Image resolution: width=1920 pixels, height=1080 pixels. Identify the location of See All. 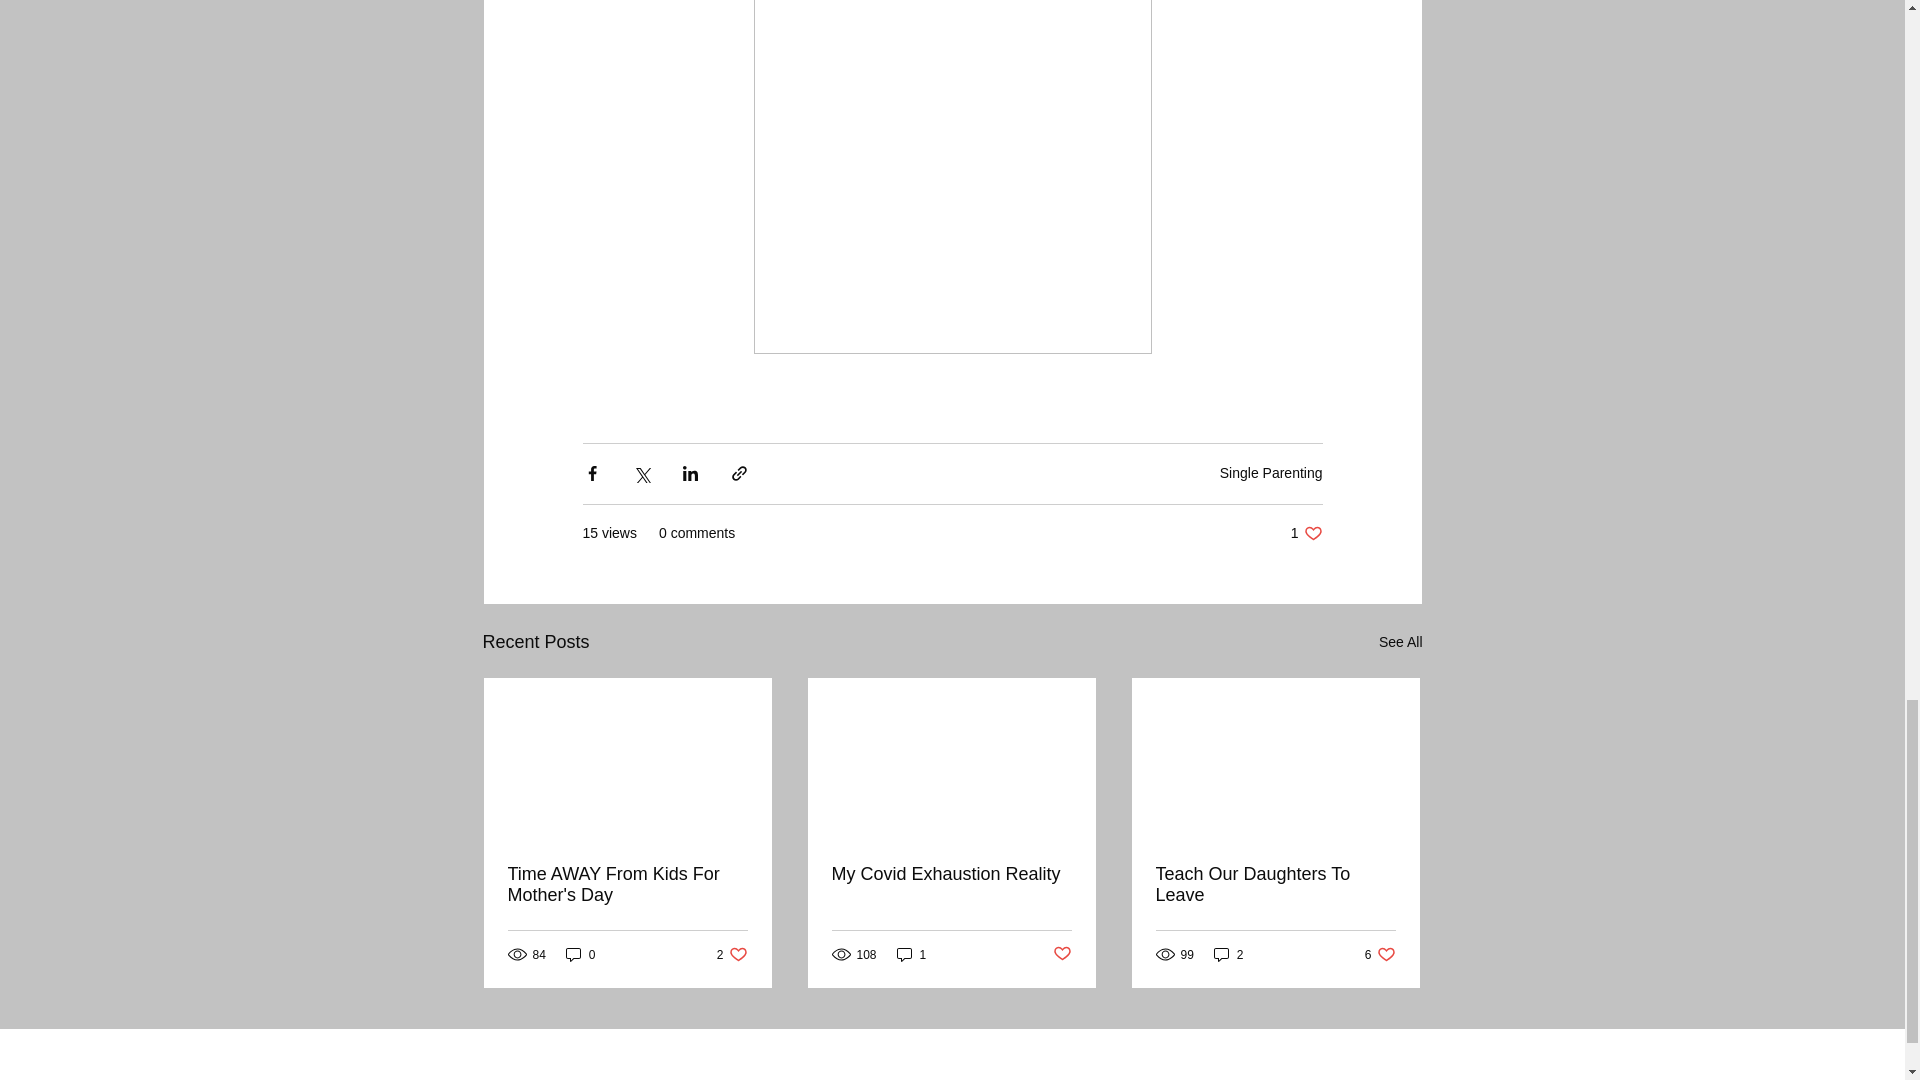
(1270, 472).